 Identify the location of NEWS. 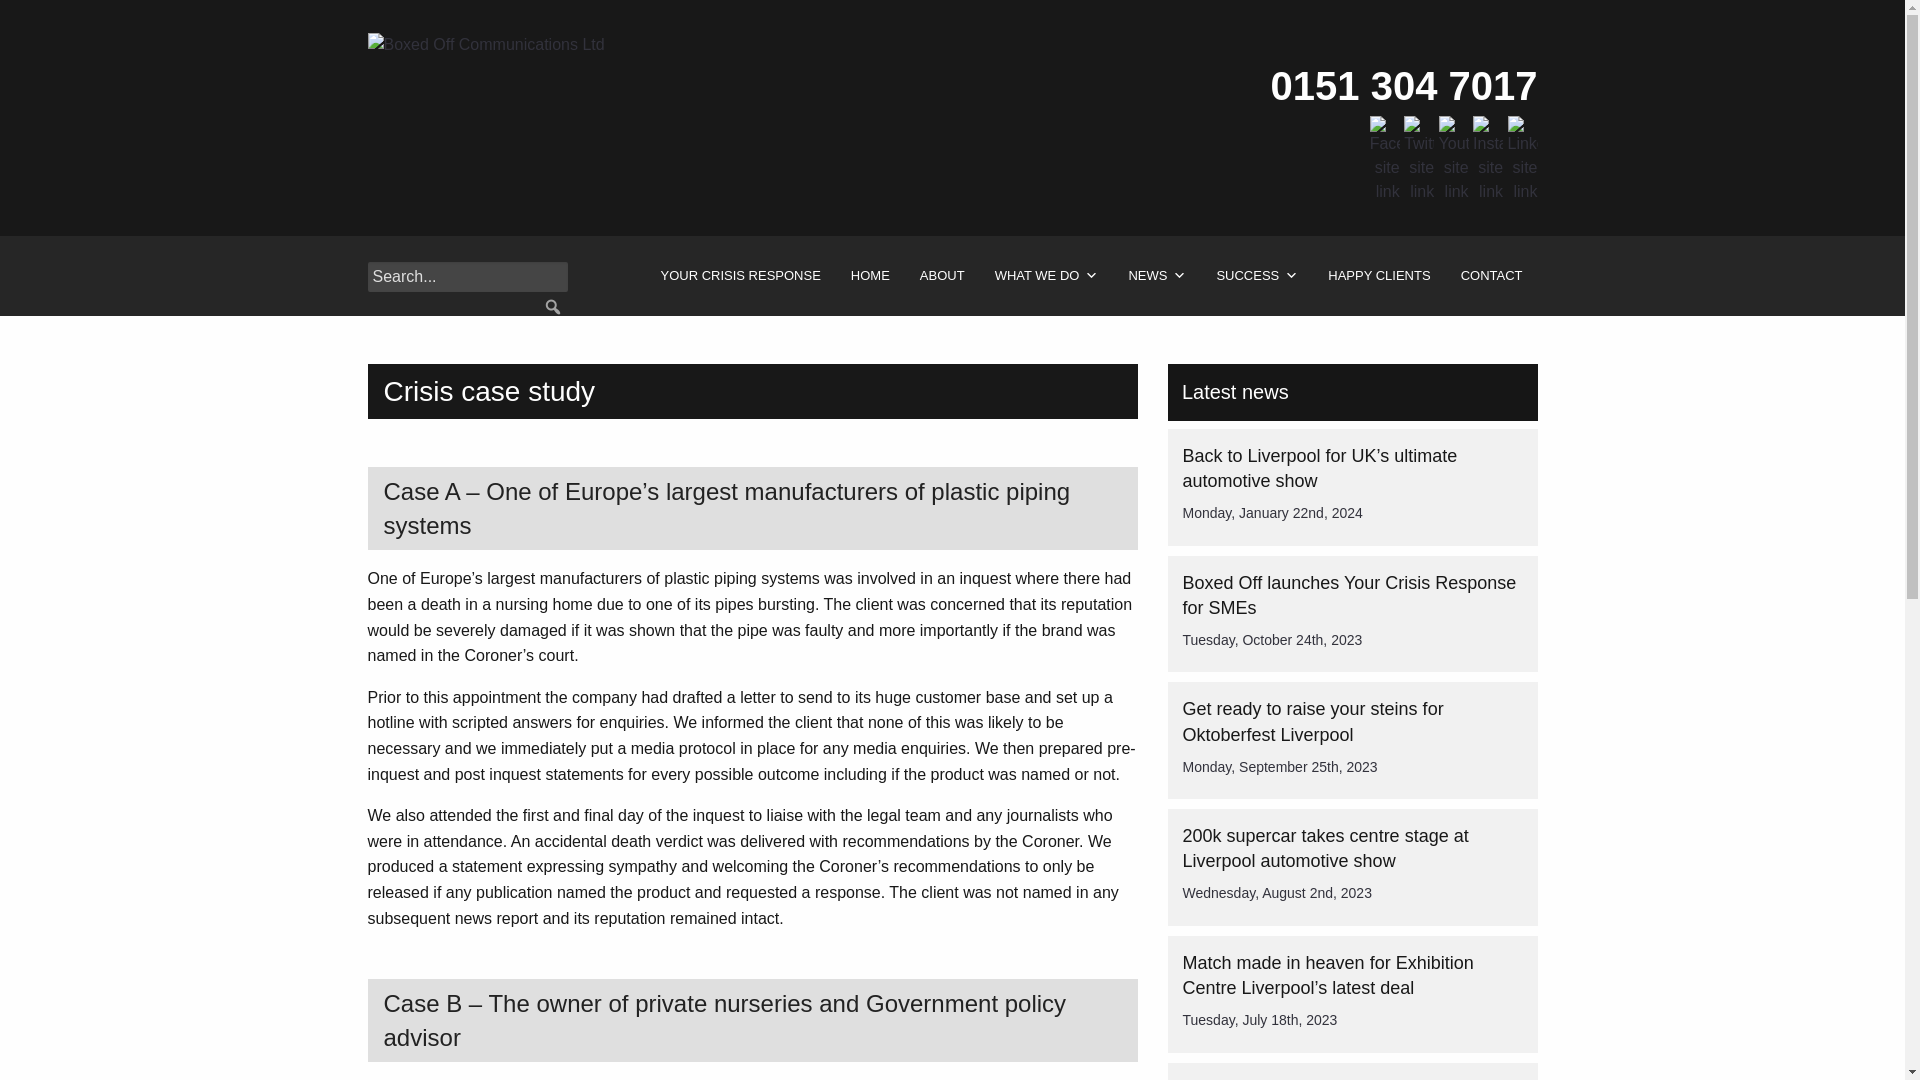
(1157, 275).